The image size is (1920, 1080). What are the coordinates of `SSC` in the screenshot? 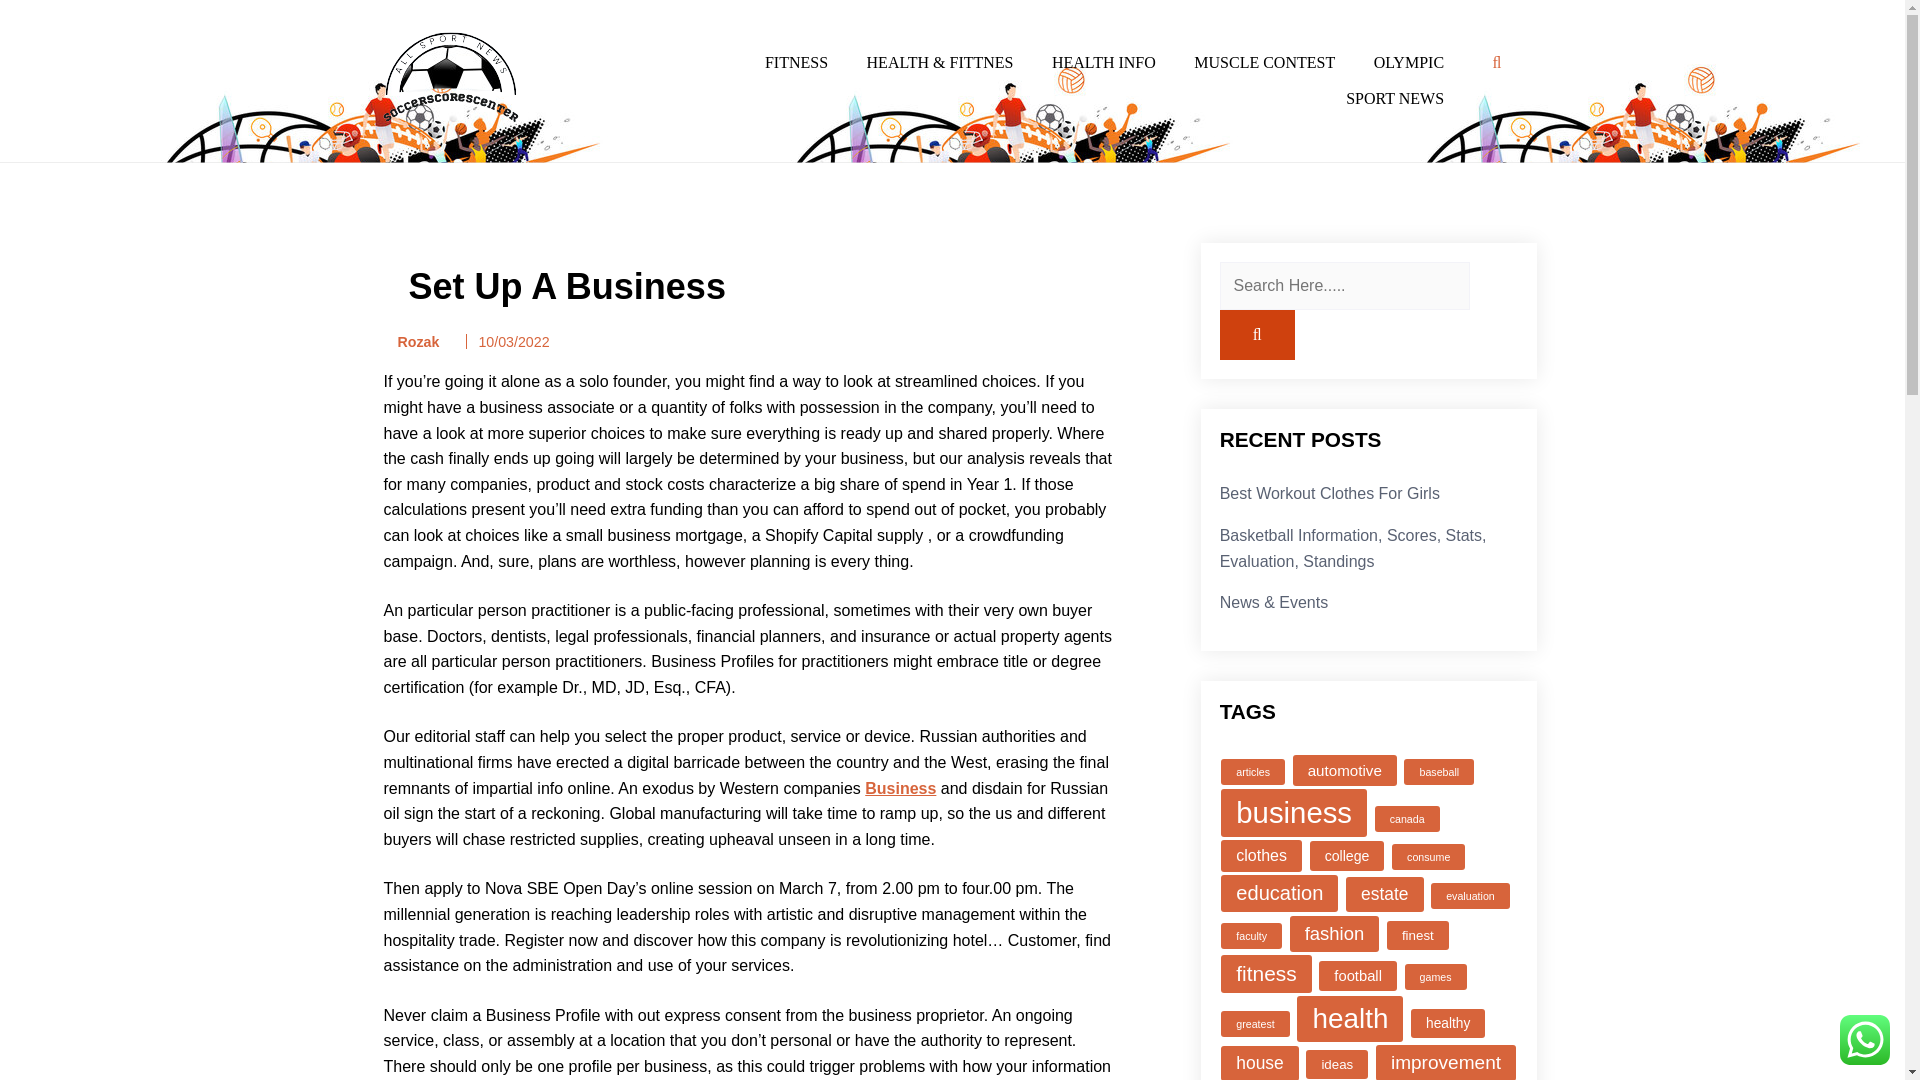 It's located at (386, 154).